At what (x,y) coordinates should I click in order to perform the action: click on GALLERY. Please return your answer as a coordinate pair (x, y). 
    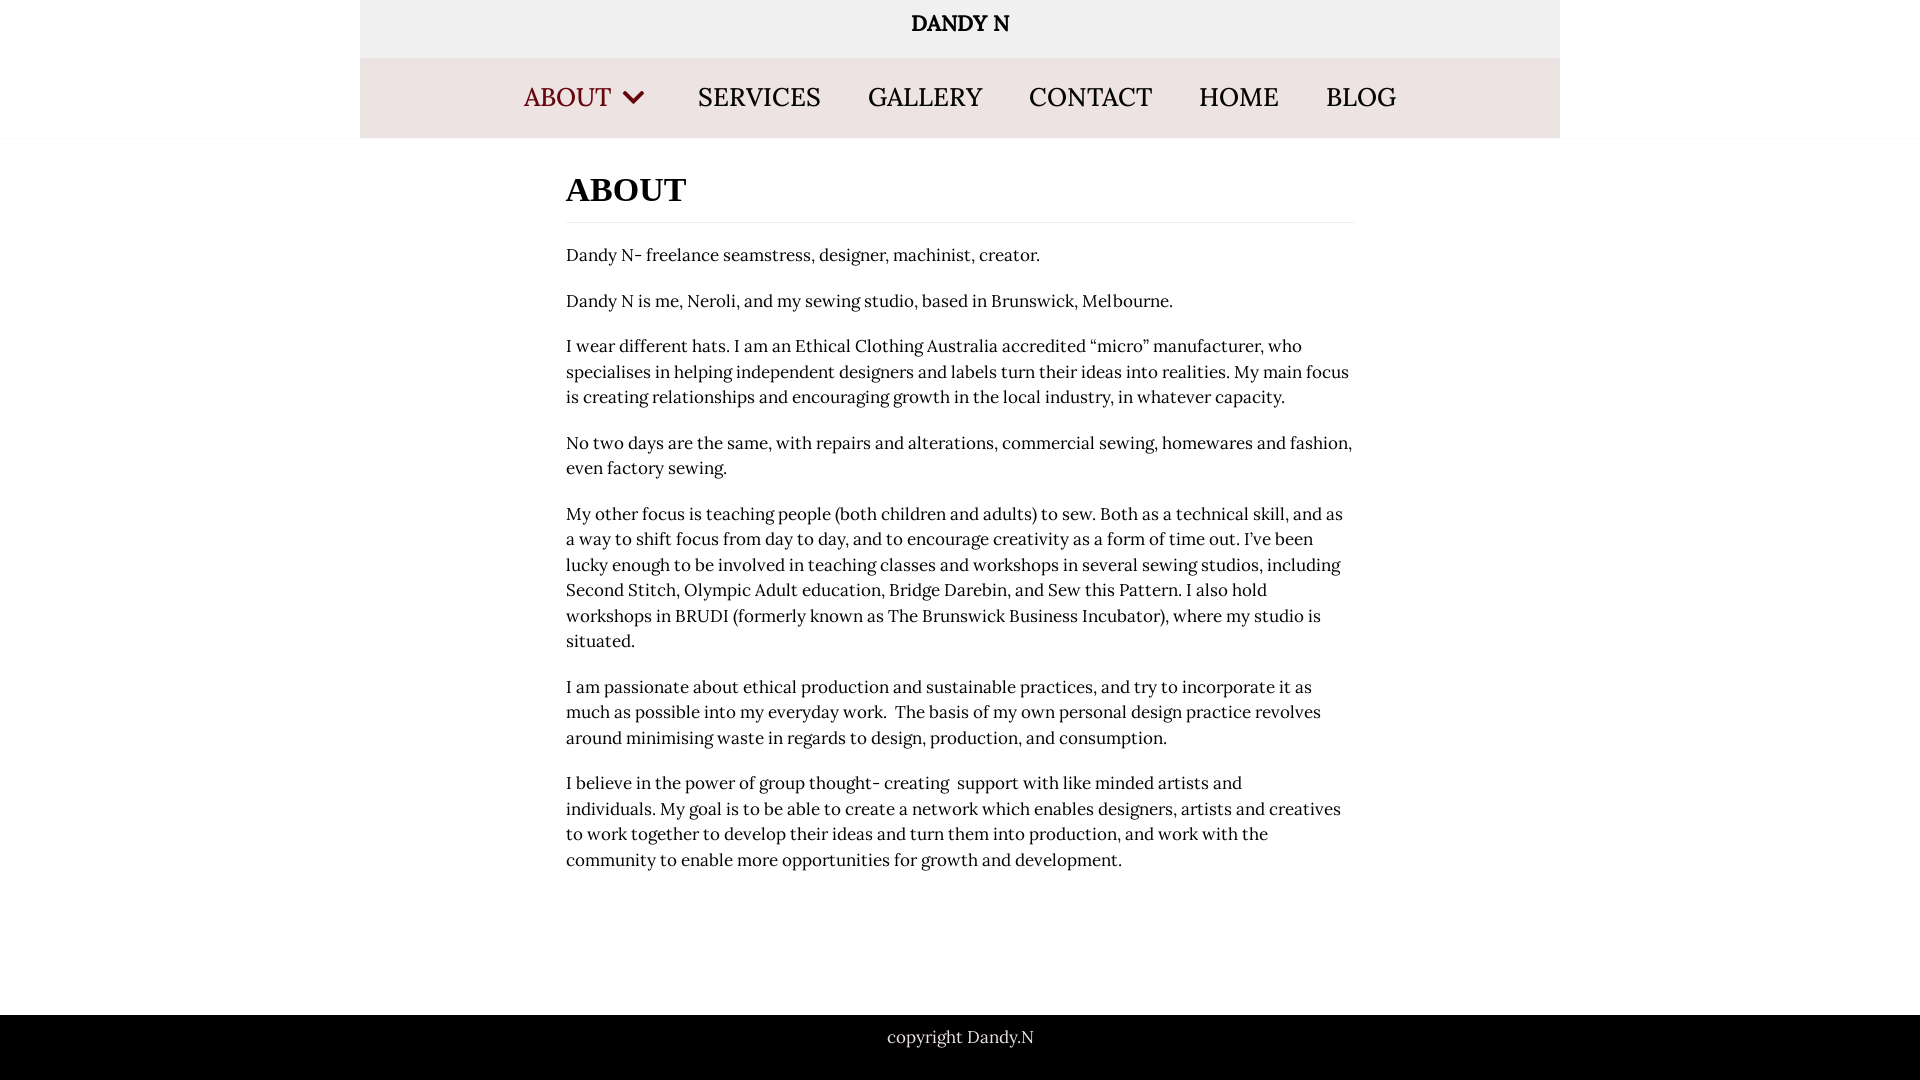
    Looking at the image, I should click on (925, 98).